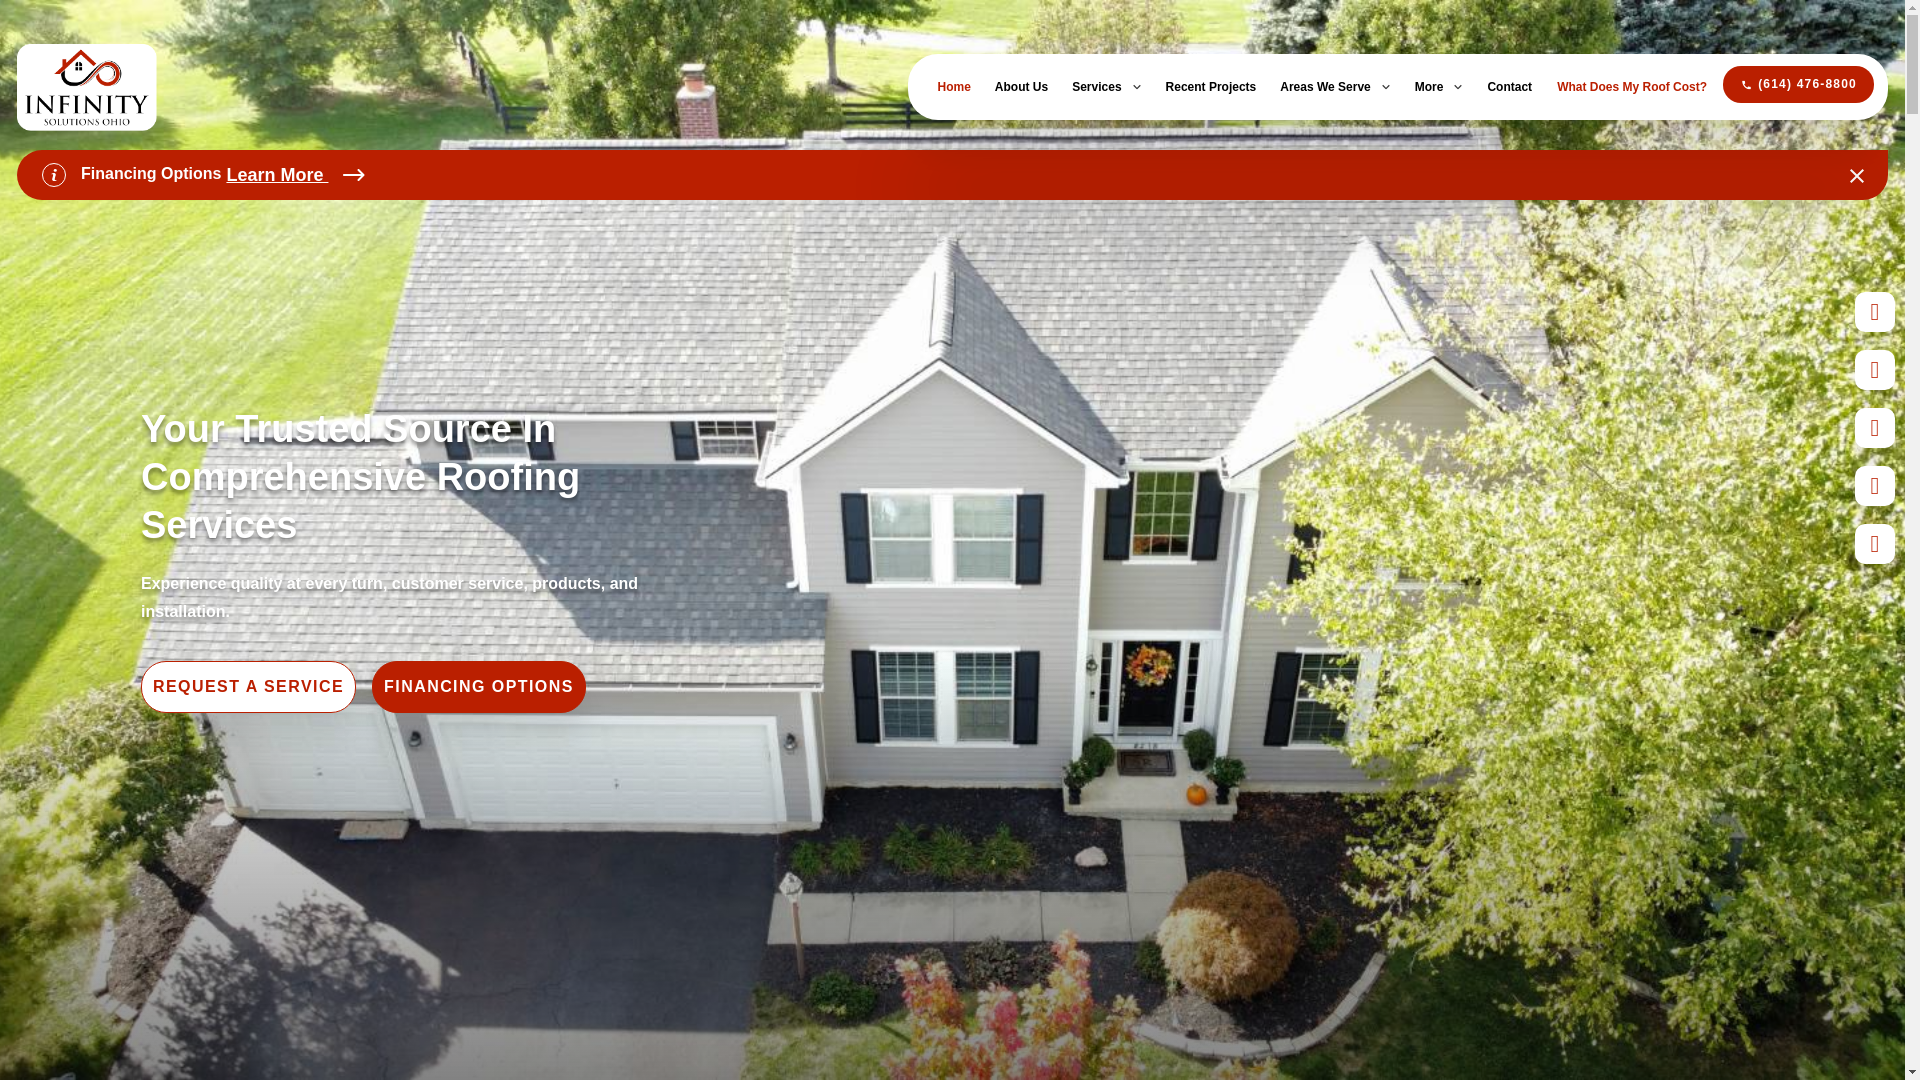 This screenshot has height=1080, width=1920. Describe the element at coordinates (295, 174) in the screenshot. I see `Learn More` at that location.